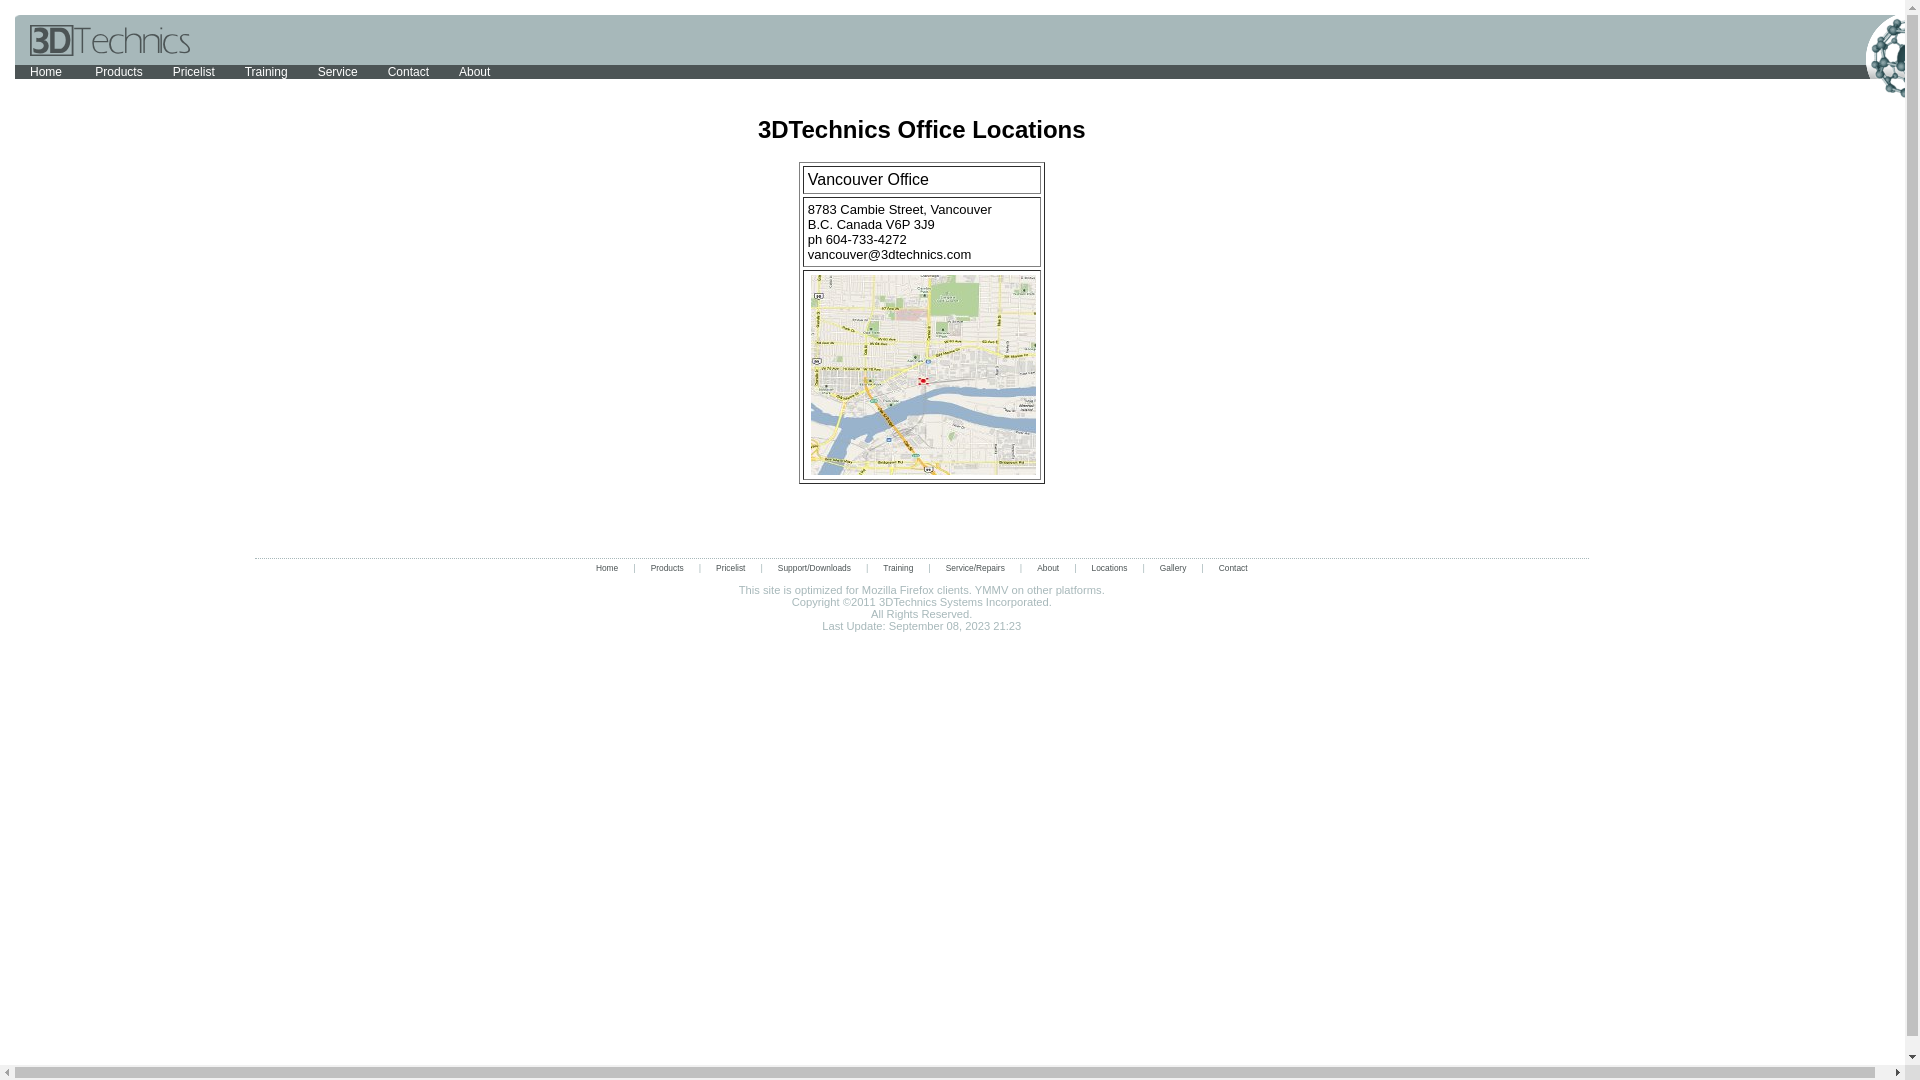 The width and height of the screenshot is (1920, 1080). What do you see at coordinates (338, 72) in the screenshot?
I see `Service` at bounding box center [338, 72].